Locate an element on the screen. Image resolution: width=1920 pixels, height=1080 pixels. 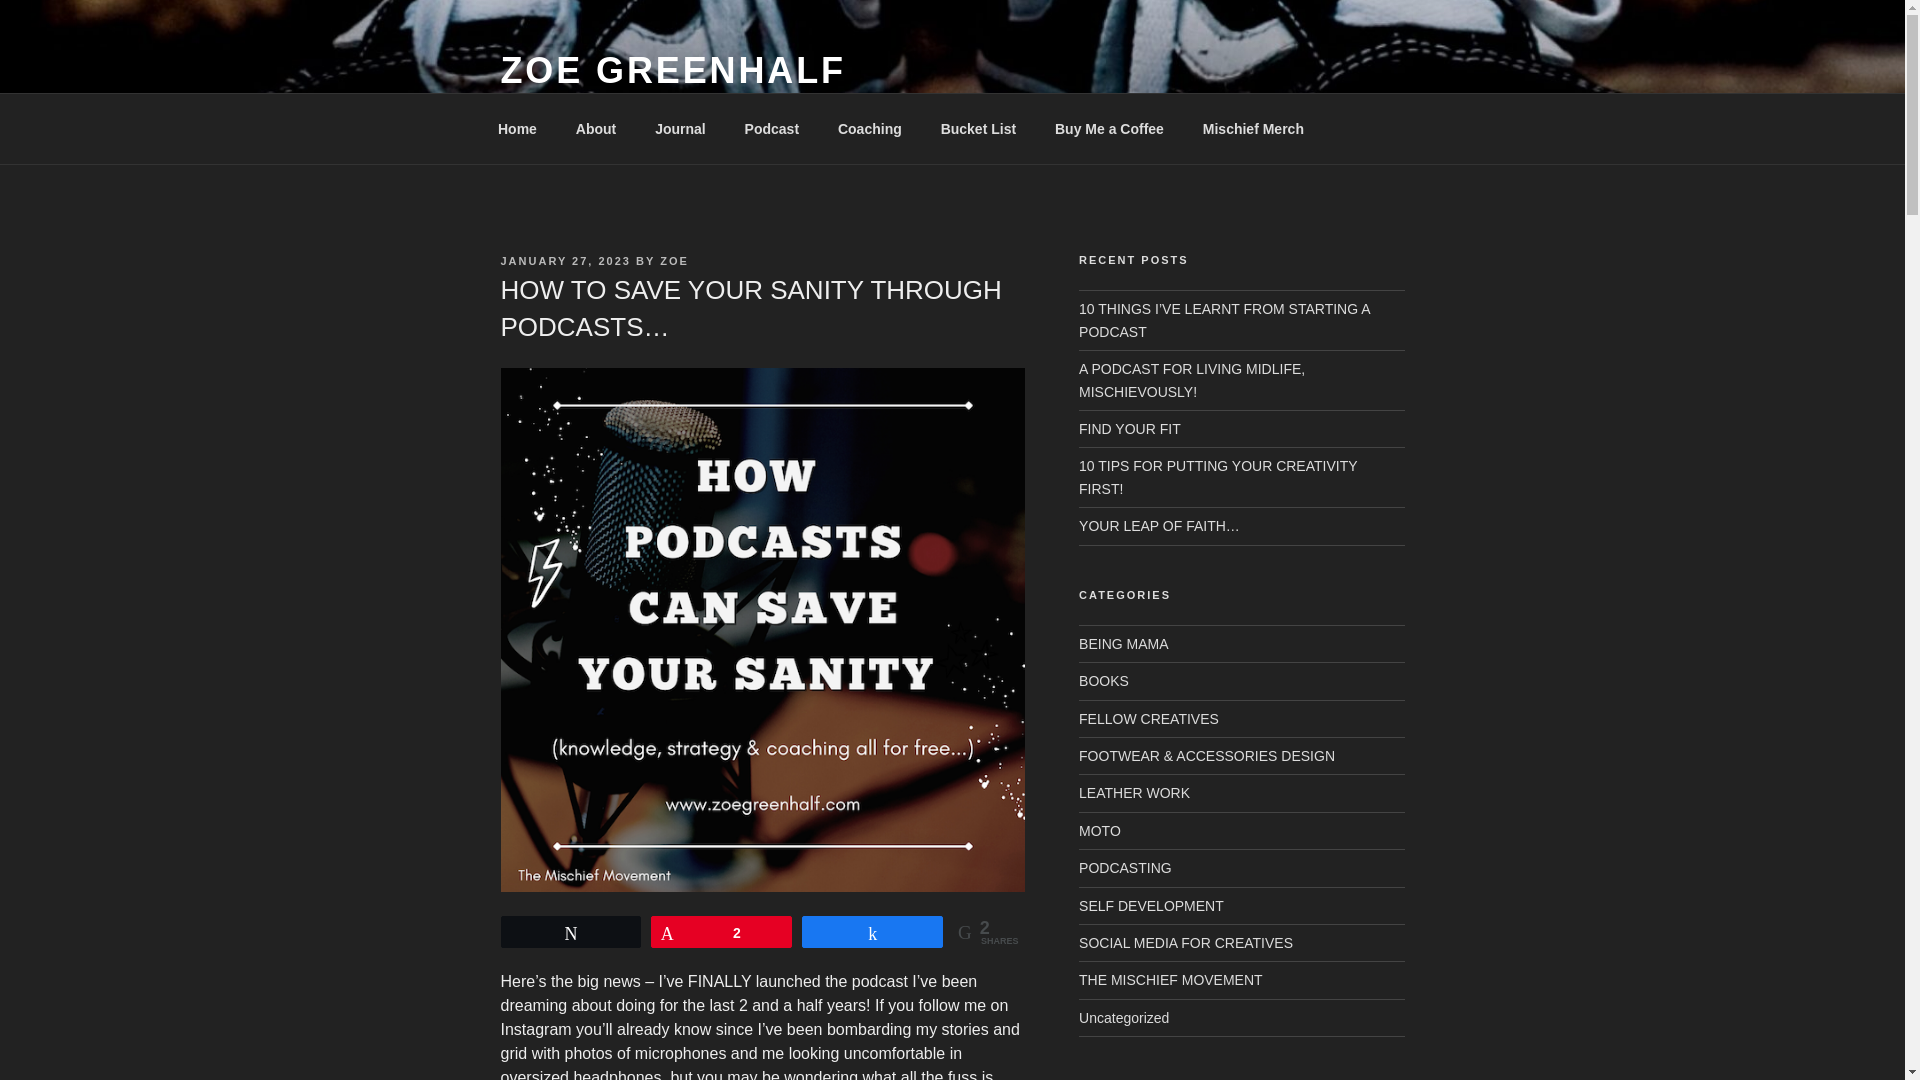
Take Action Now! is located at coordinates (259, 21).